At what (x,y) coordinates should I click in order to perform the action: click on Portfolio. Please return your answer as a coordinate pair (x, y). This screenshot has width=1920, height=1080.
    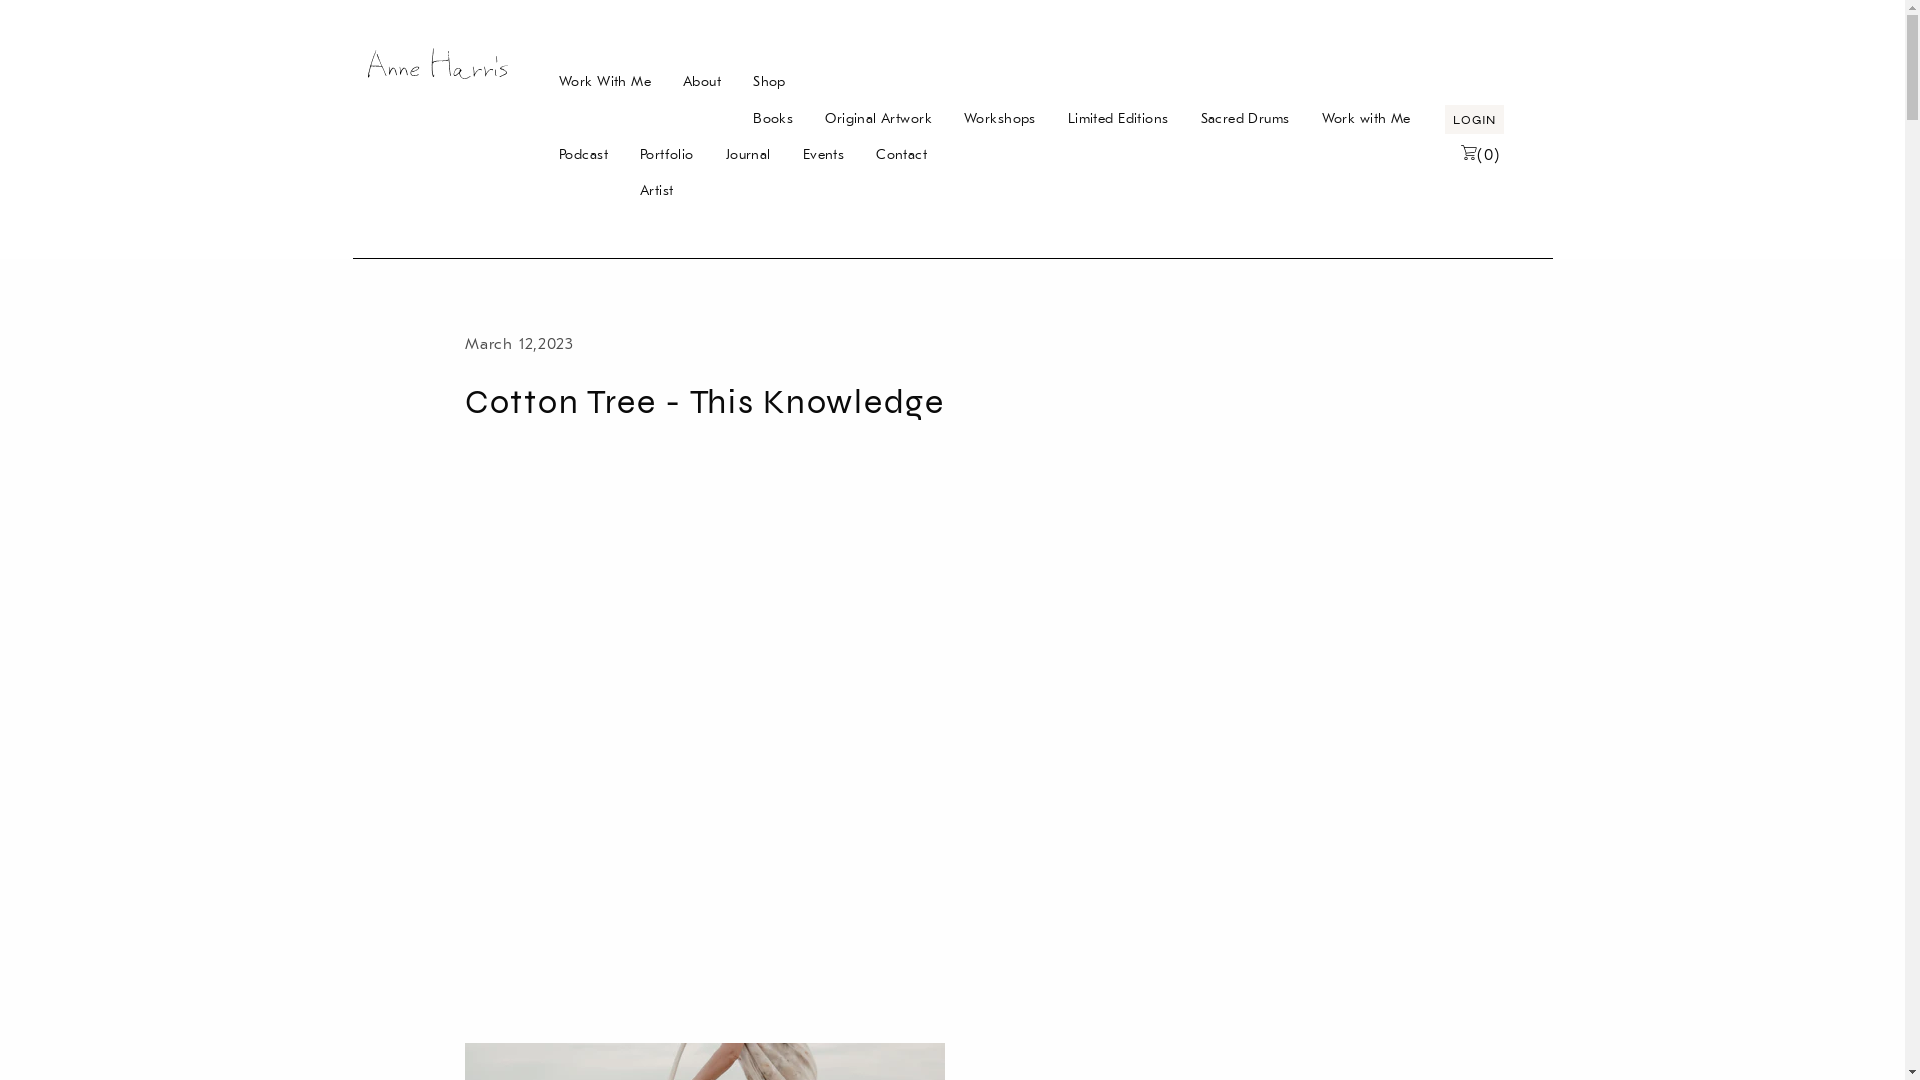
    Looking at the image, I should click on (667, 154).